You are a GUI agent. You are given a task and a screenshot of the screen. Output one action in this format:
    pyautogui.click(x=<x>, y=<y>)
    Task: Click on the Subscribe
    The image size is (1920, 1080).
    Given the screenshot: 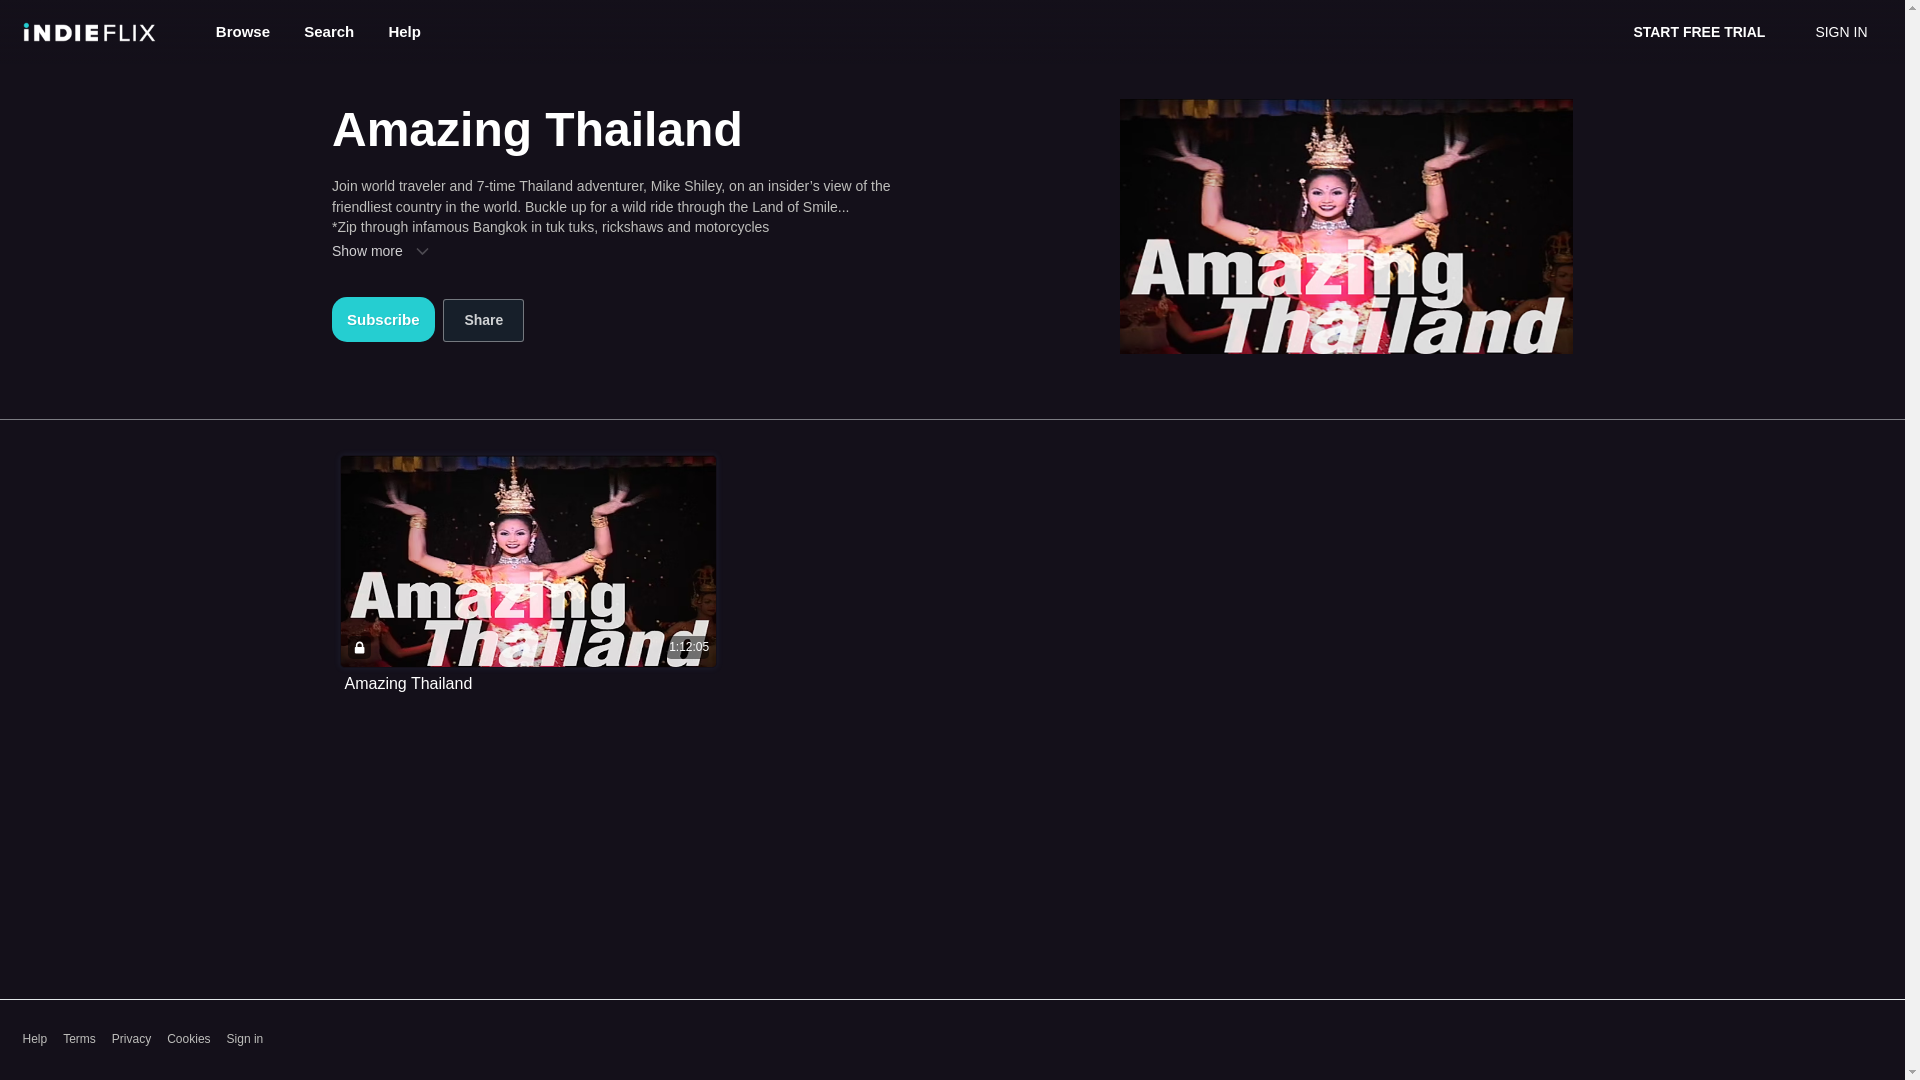 What is the action you would take?
    pyautogui.click(x=384, y=320)
    